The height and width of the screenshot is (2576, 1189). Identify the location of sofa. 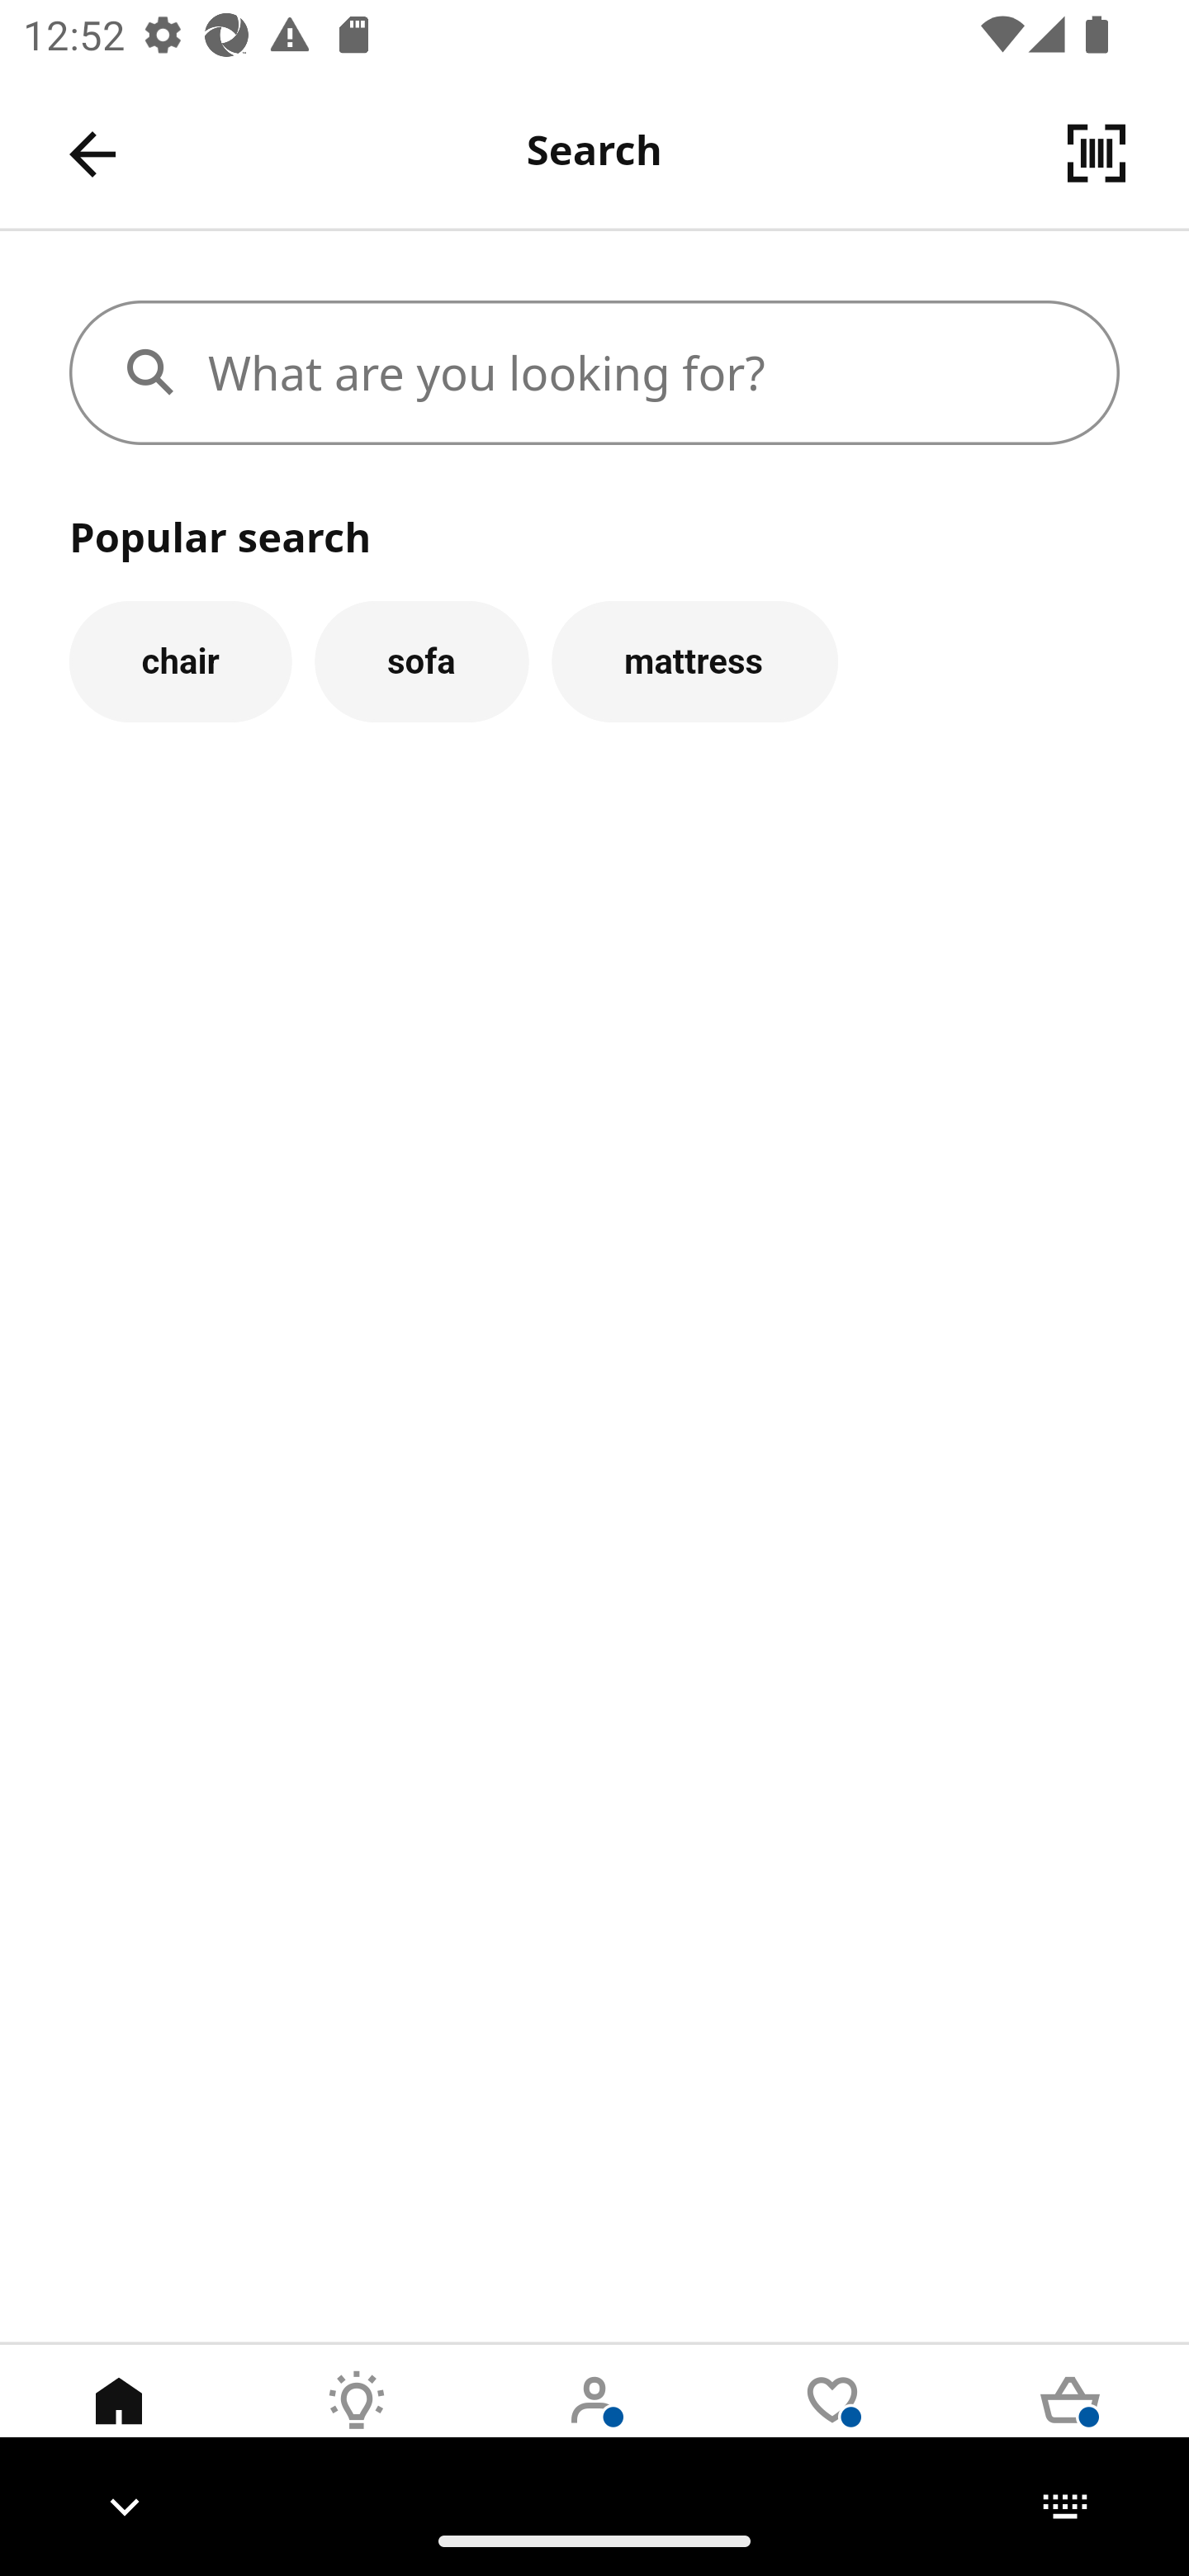
(421, 661).